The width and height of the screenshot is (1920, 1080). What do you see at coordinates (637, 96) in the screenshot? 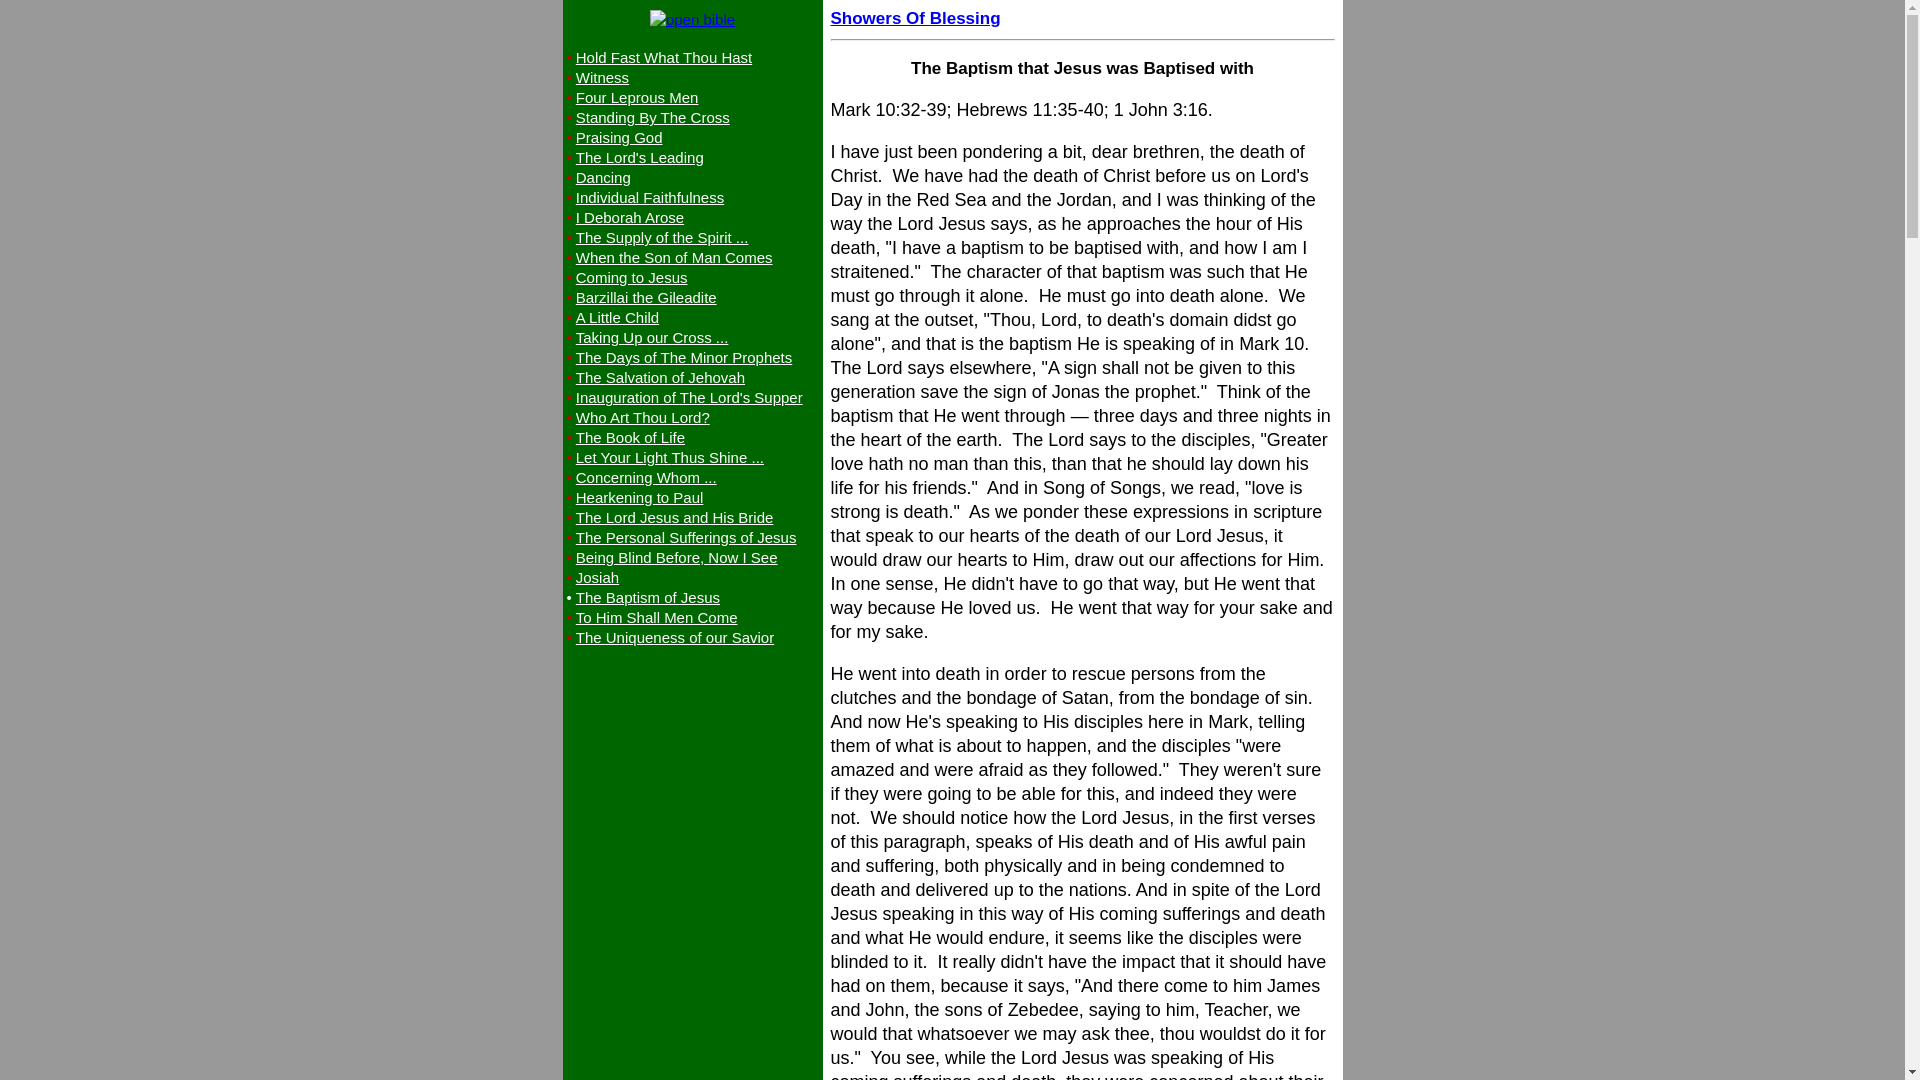
I see `Four Leprous Men` at bounding box center [637, 96].